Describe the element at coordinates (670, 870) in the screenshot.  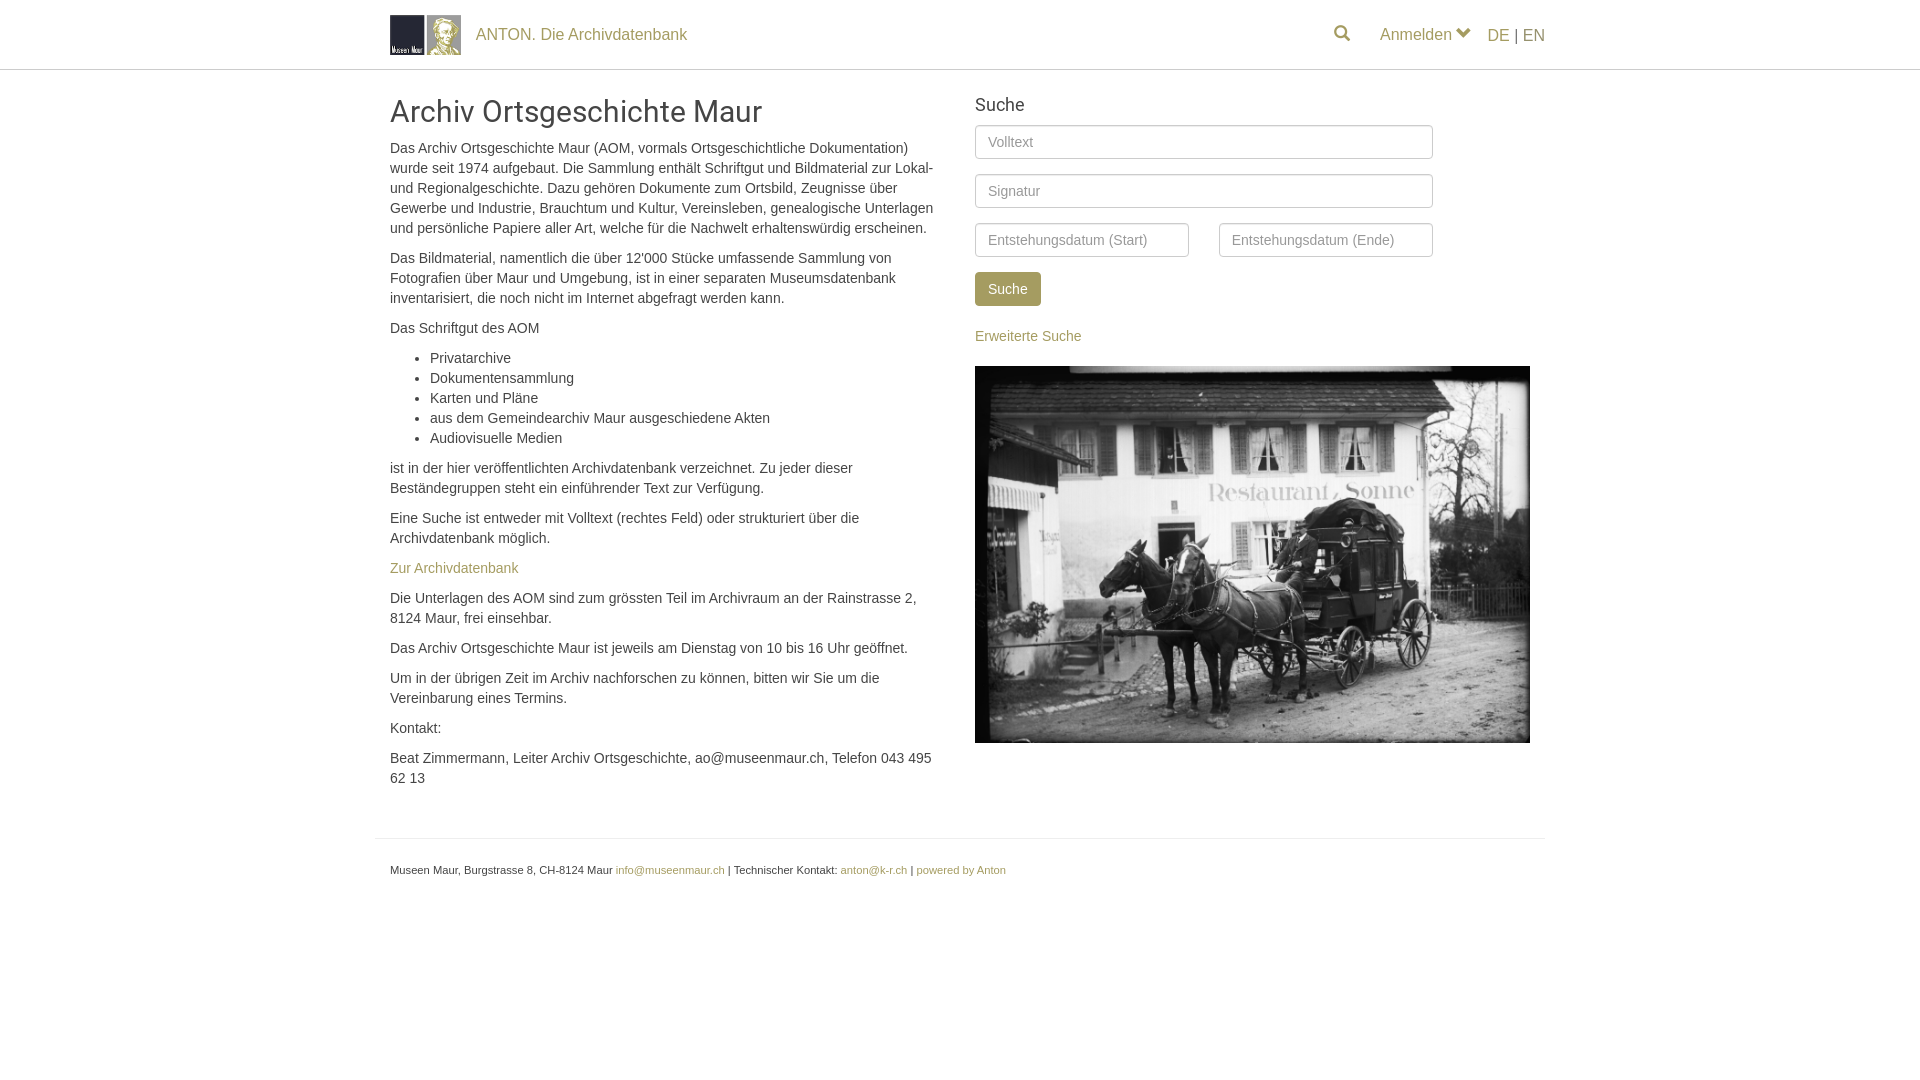
I see `info@museenmaur.ch` at that location.